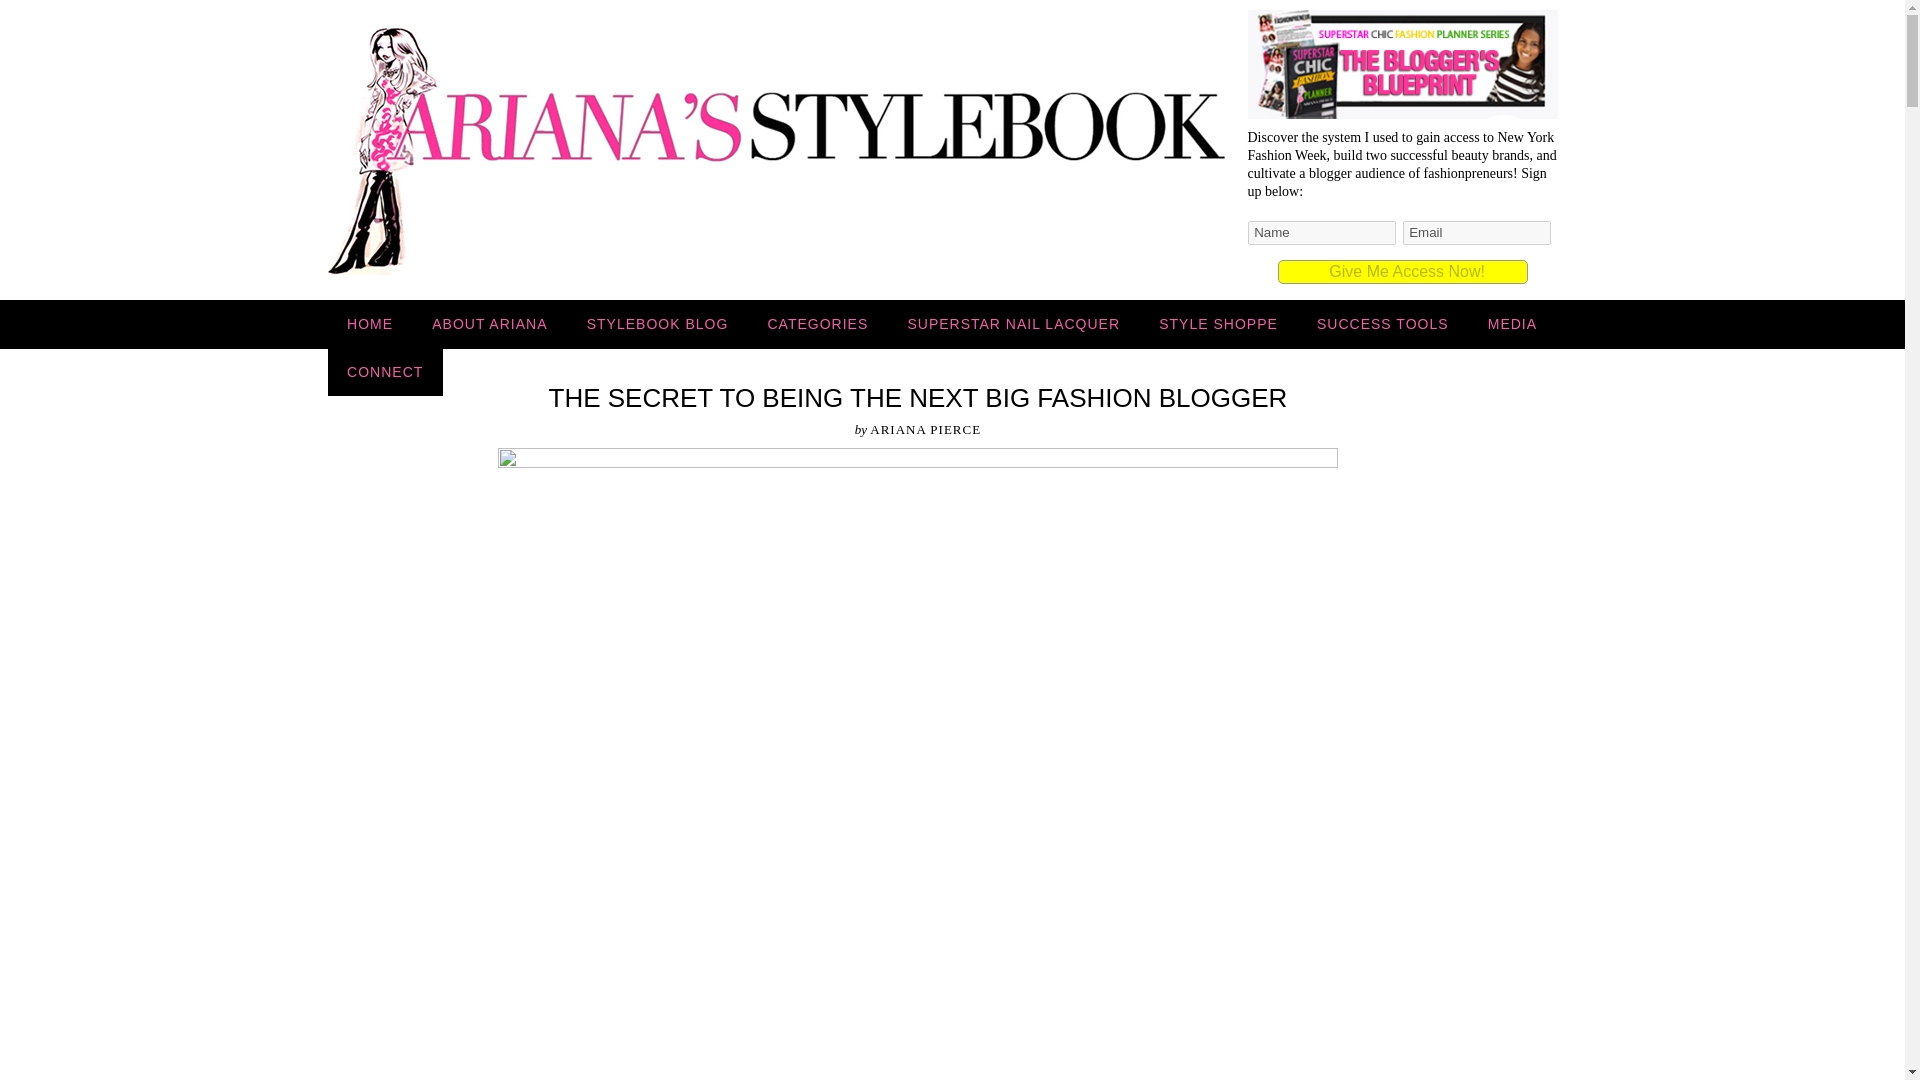 This screenshot has width=1920, height=1080. I want to click on CATEGORIES, so click(818, 324).